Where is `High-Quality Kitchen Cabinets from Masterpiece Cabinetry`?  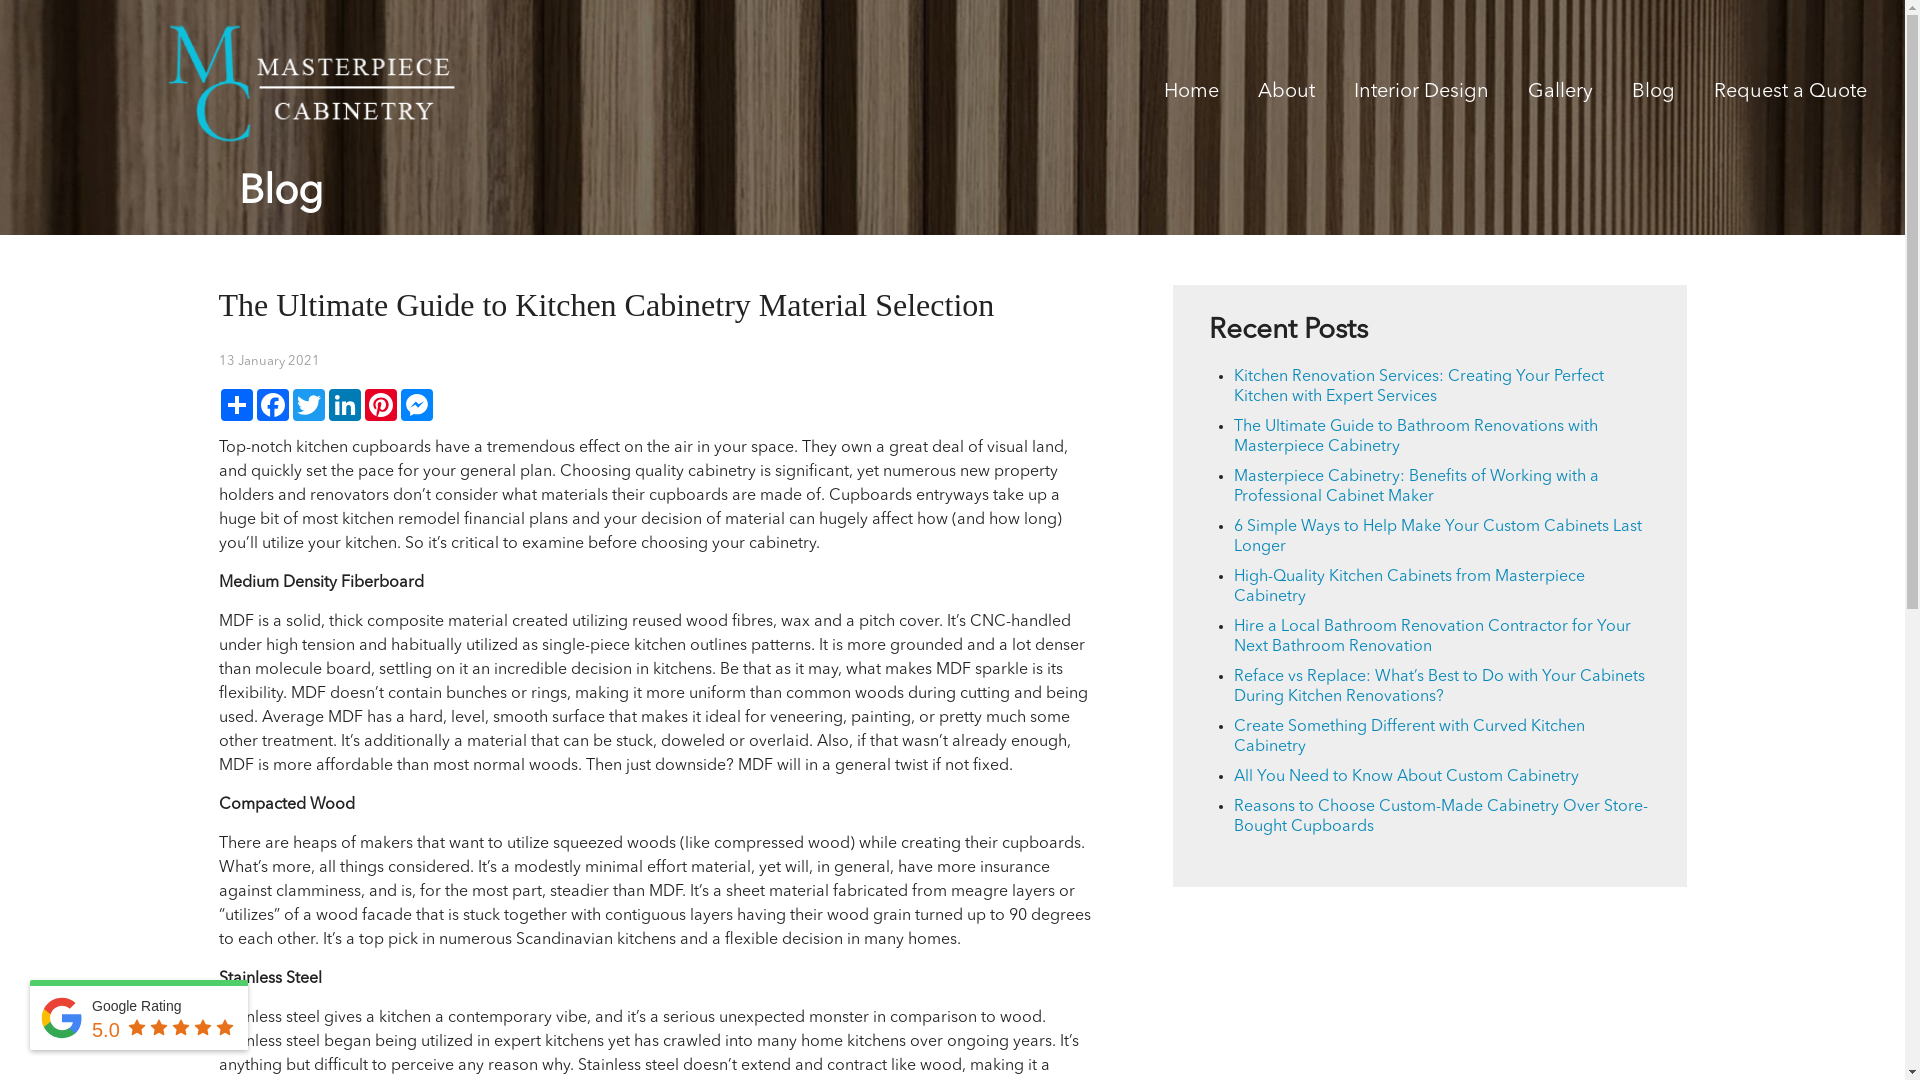 High-Quality Kitchen Cabinets from Masterpiece Cabinetry is located at coordinates (1410, 587).